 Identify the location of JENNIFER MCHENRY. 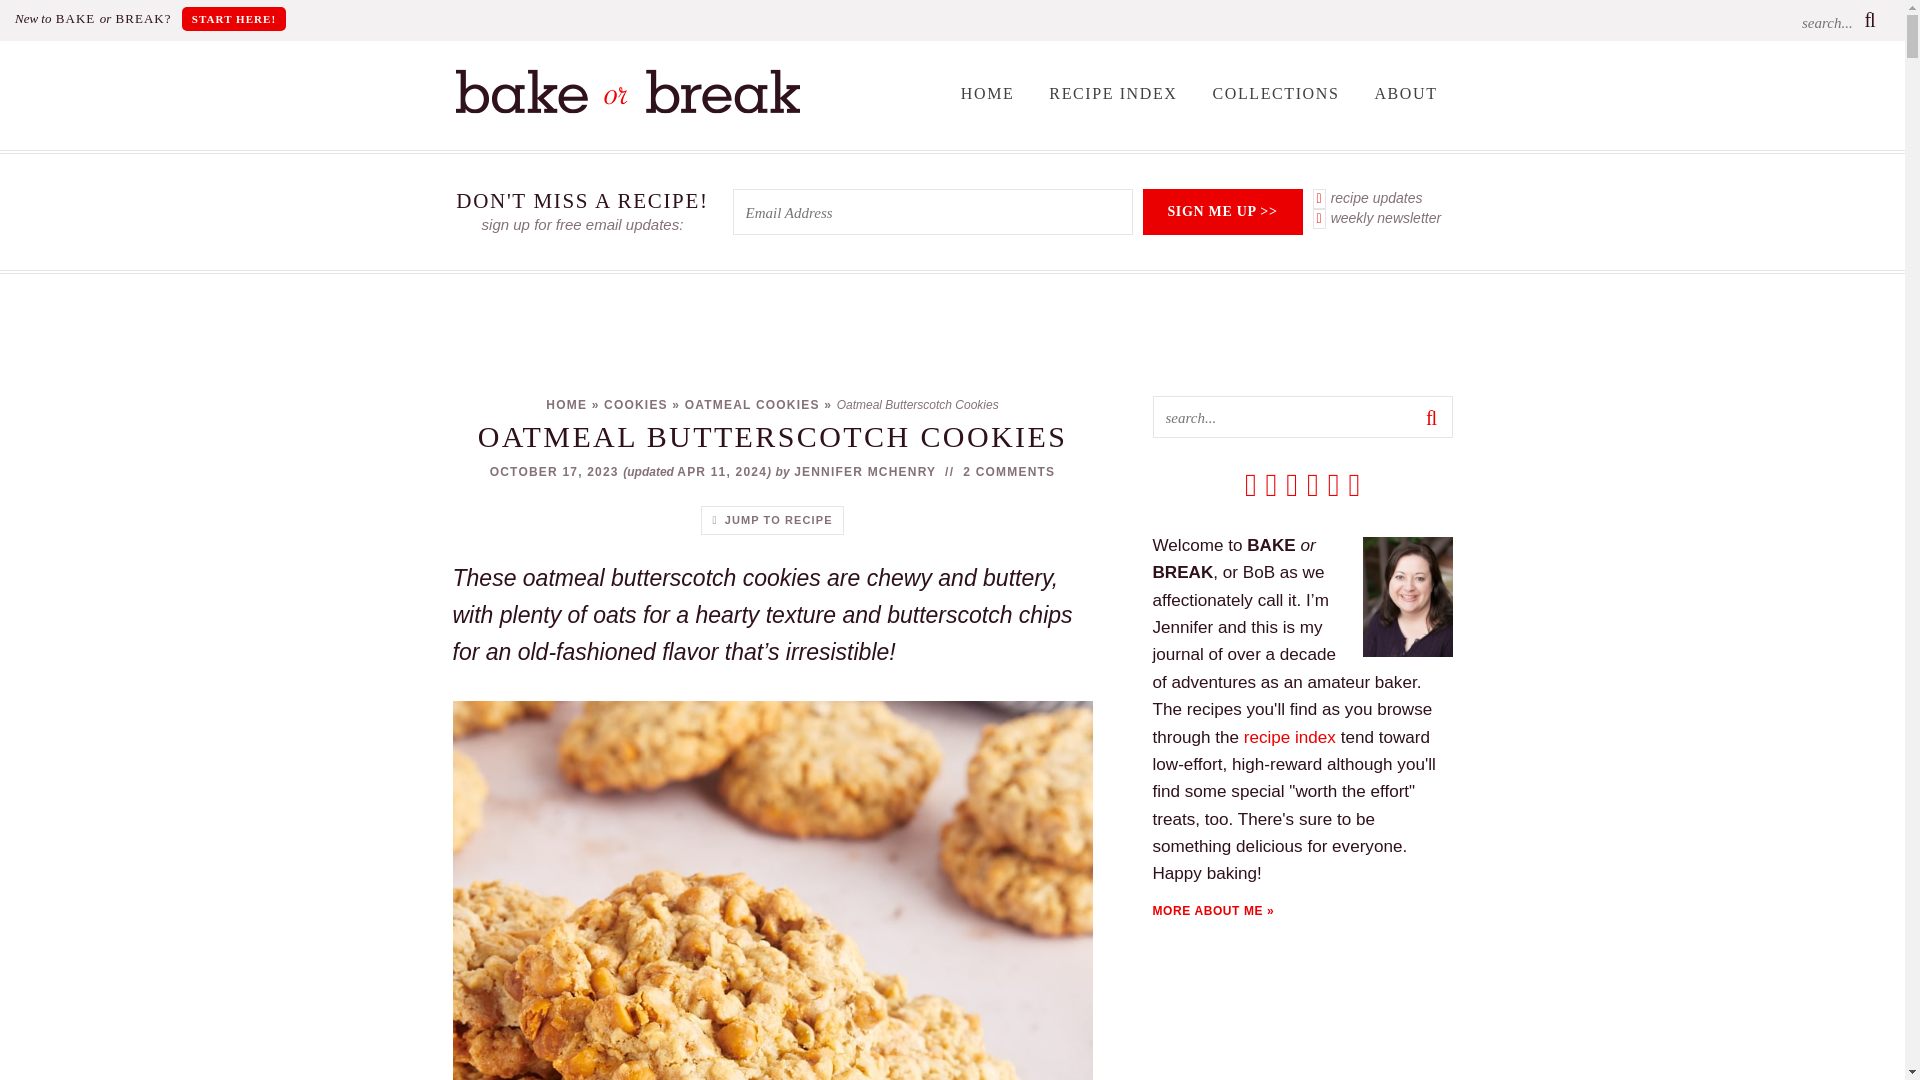
(865, 472).